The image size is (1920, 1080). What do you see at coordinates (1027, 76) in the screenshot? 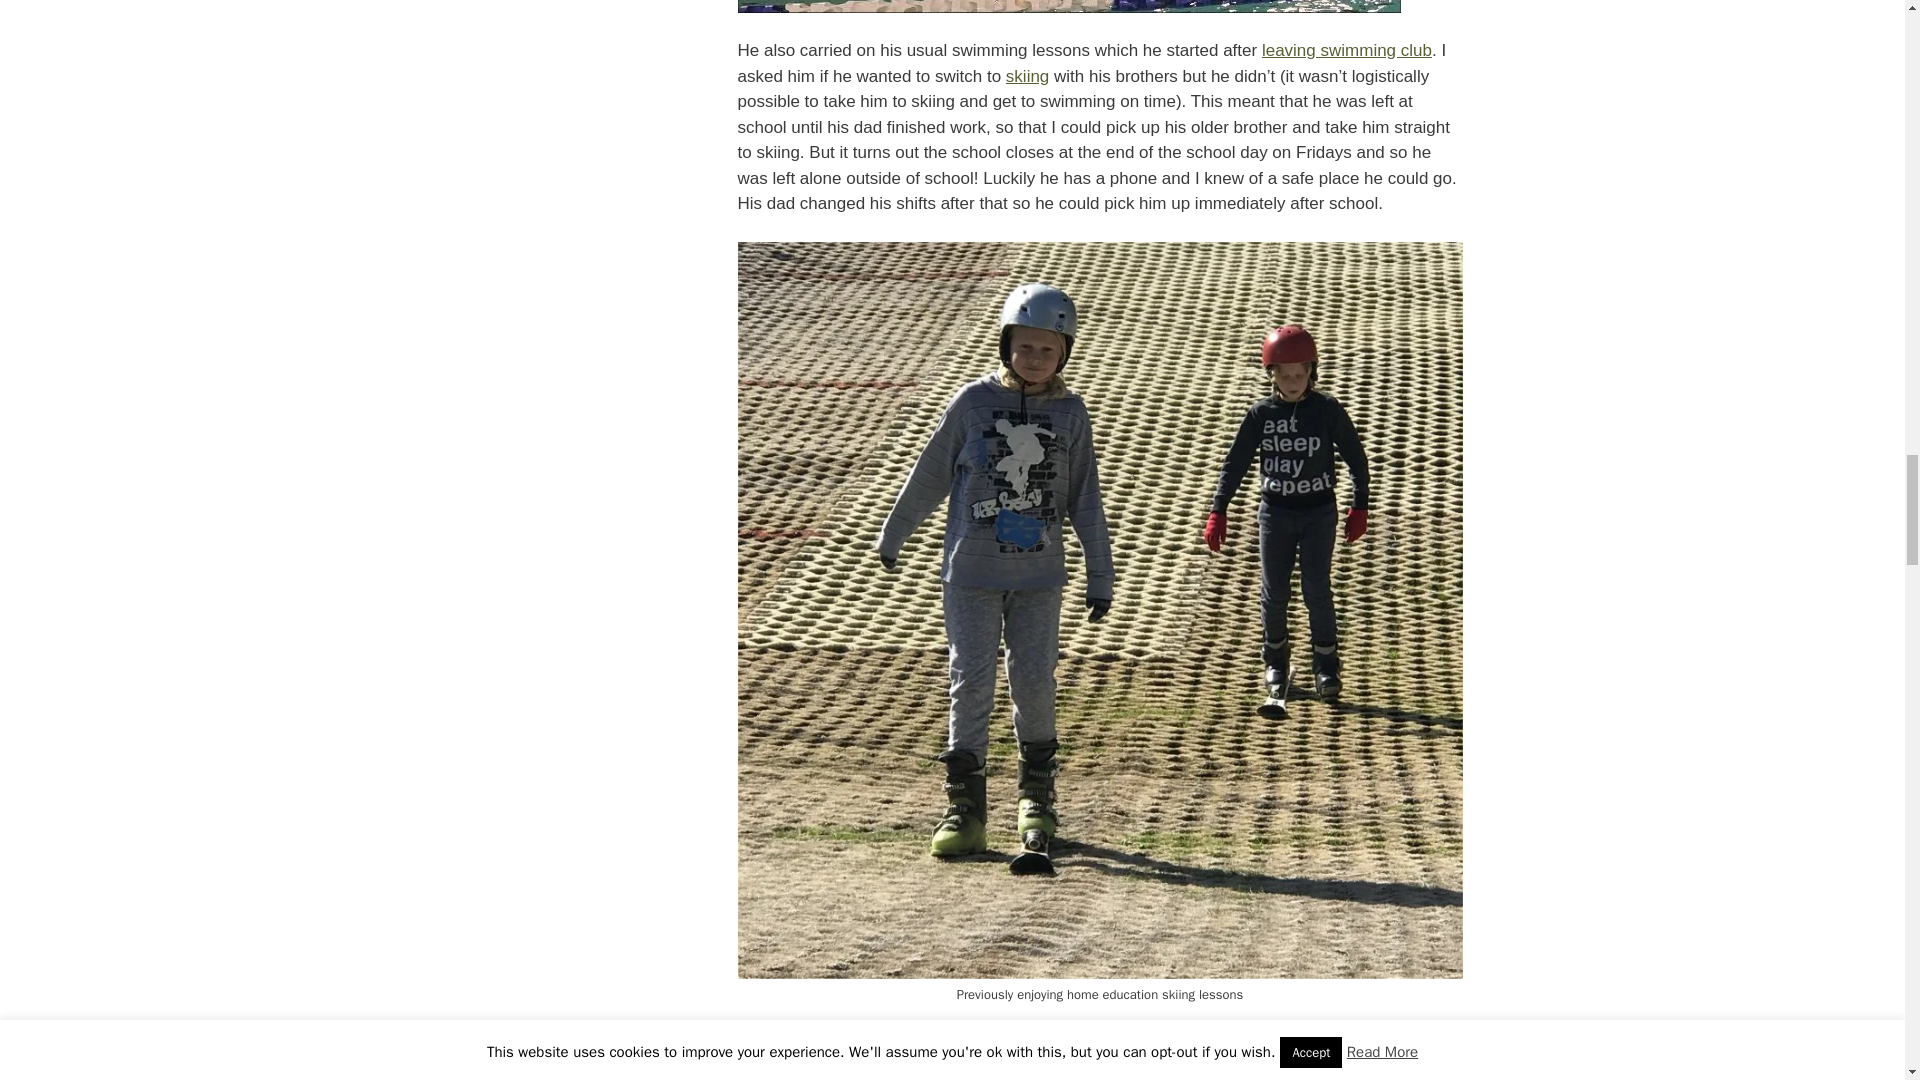
I see `skiing` at bounding box center [1027, 76].